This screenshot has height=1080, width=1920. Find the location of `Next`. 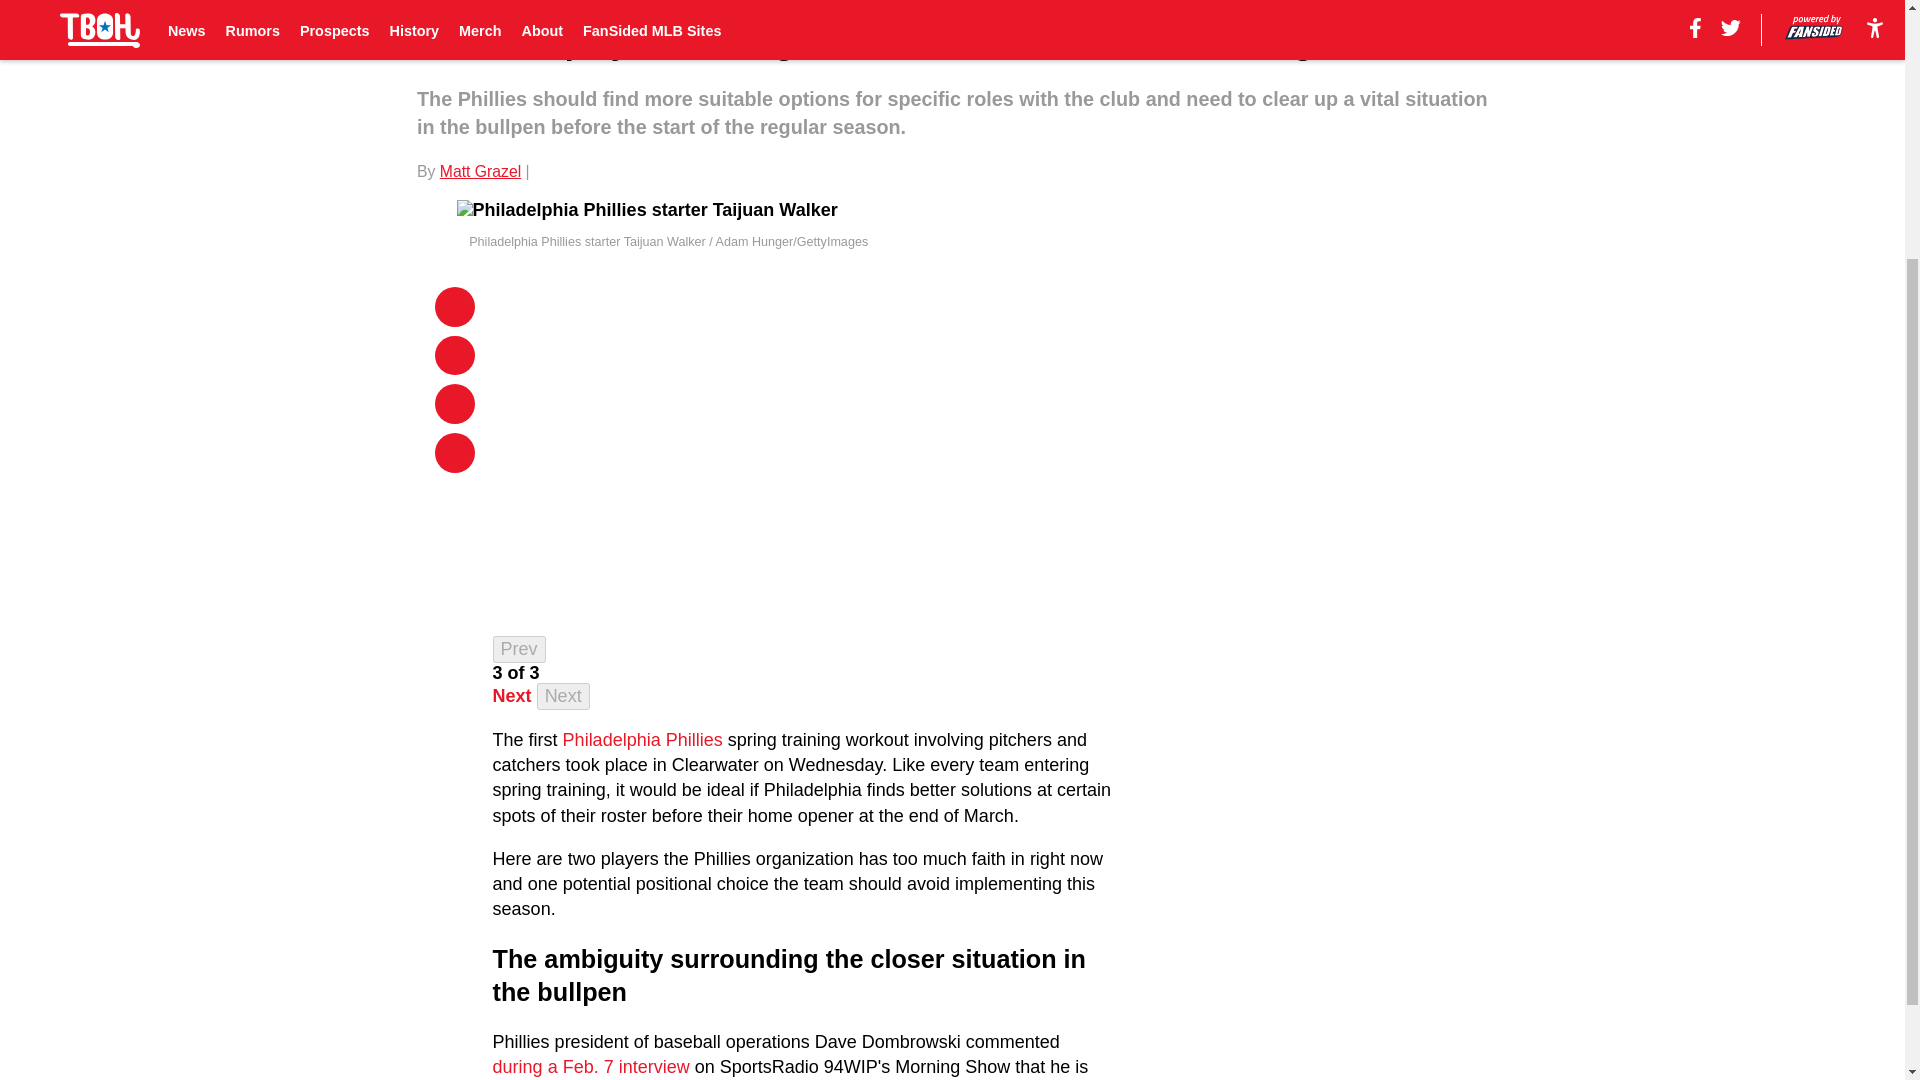

Next is located at coordinates (512, 696).